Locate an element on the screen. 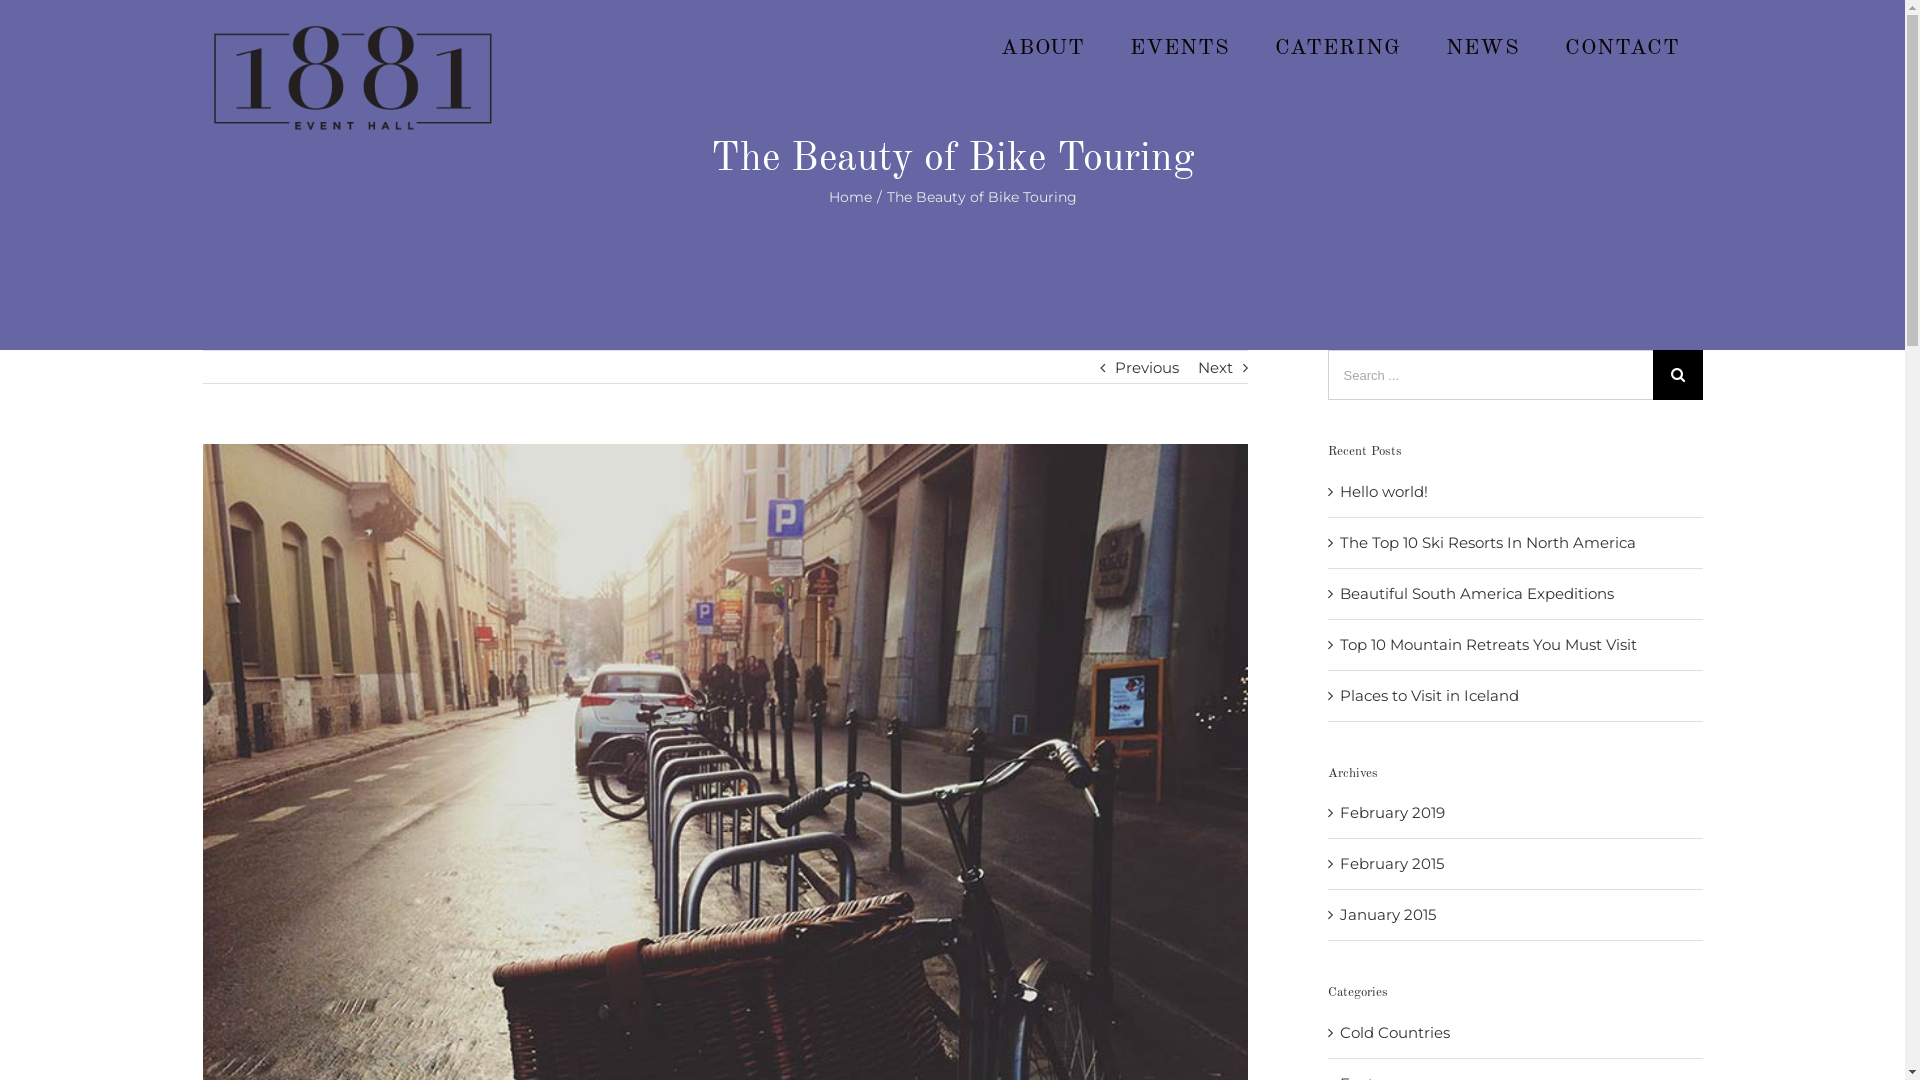 The height and width of the screenshot is (1080, 1920). Home is located at coordinates (850, 197).